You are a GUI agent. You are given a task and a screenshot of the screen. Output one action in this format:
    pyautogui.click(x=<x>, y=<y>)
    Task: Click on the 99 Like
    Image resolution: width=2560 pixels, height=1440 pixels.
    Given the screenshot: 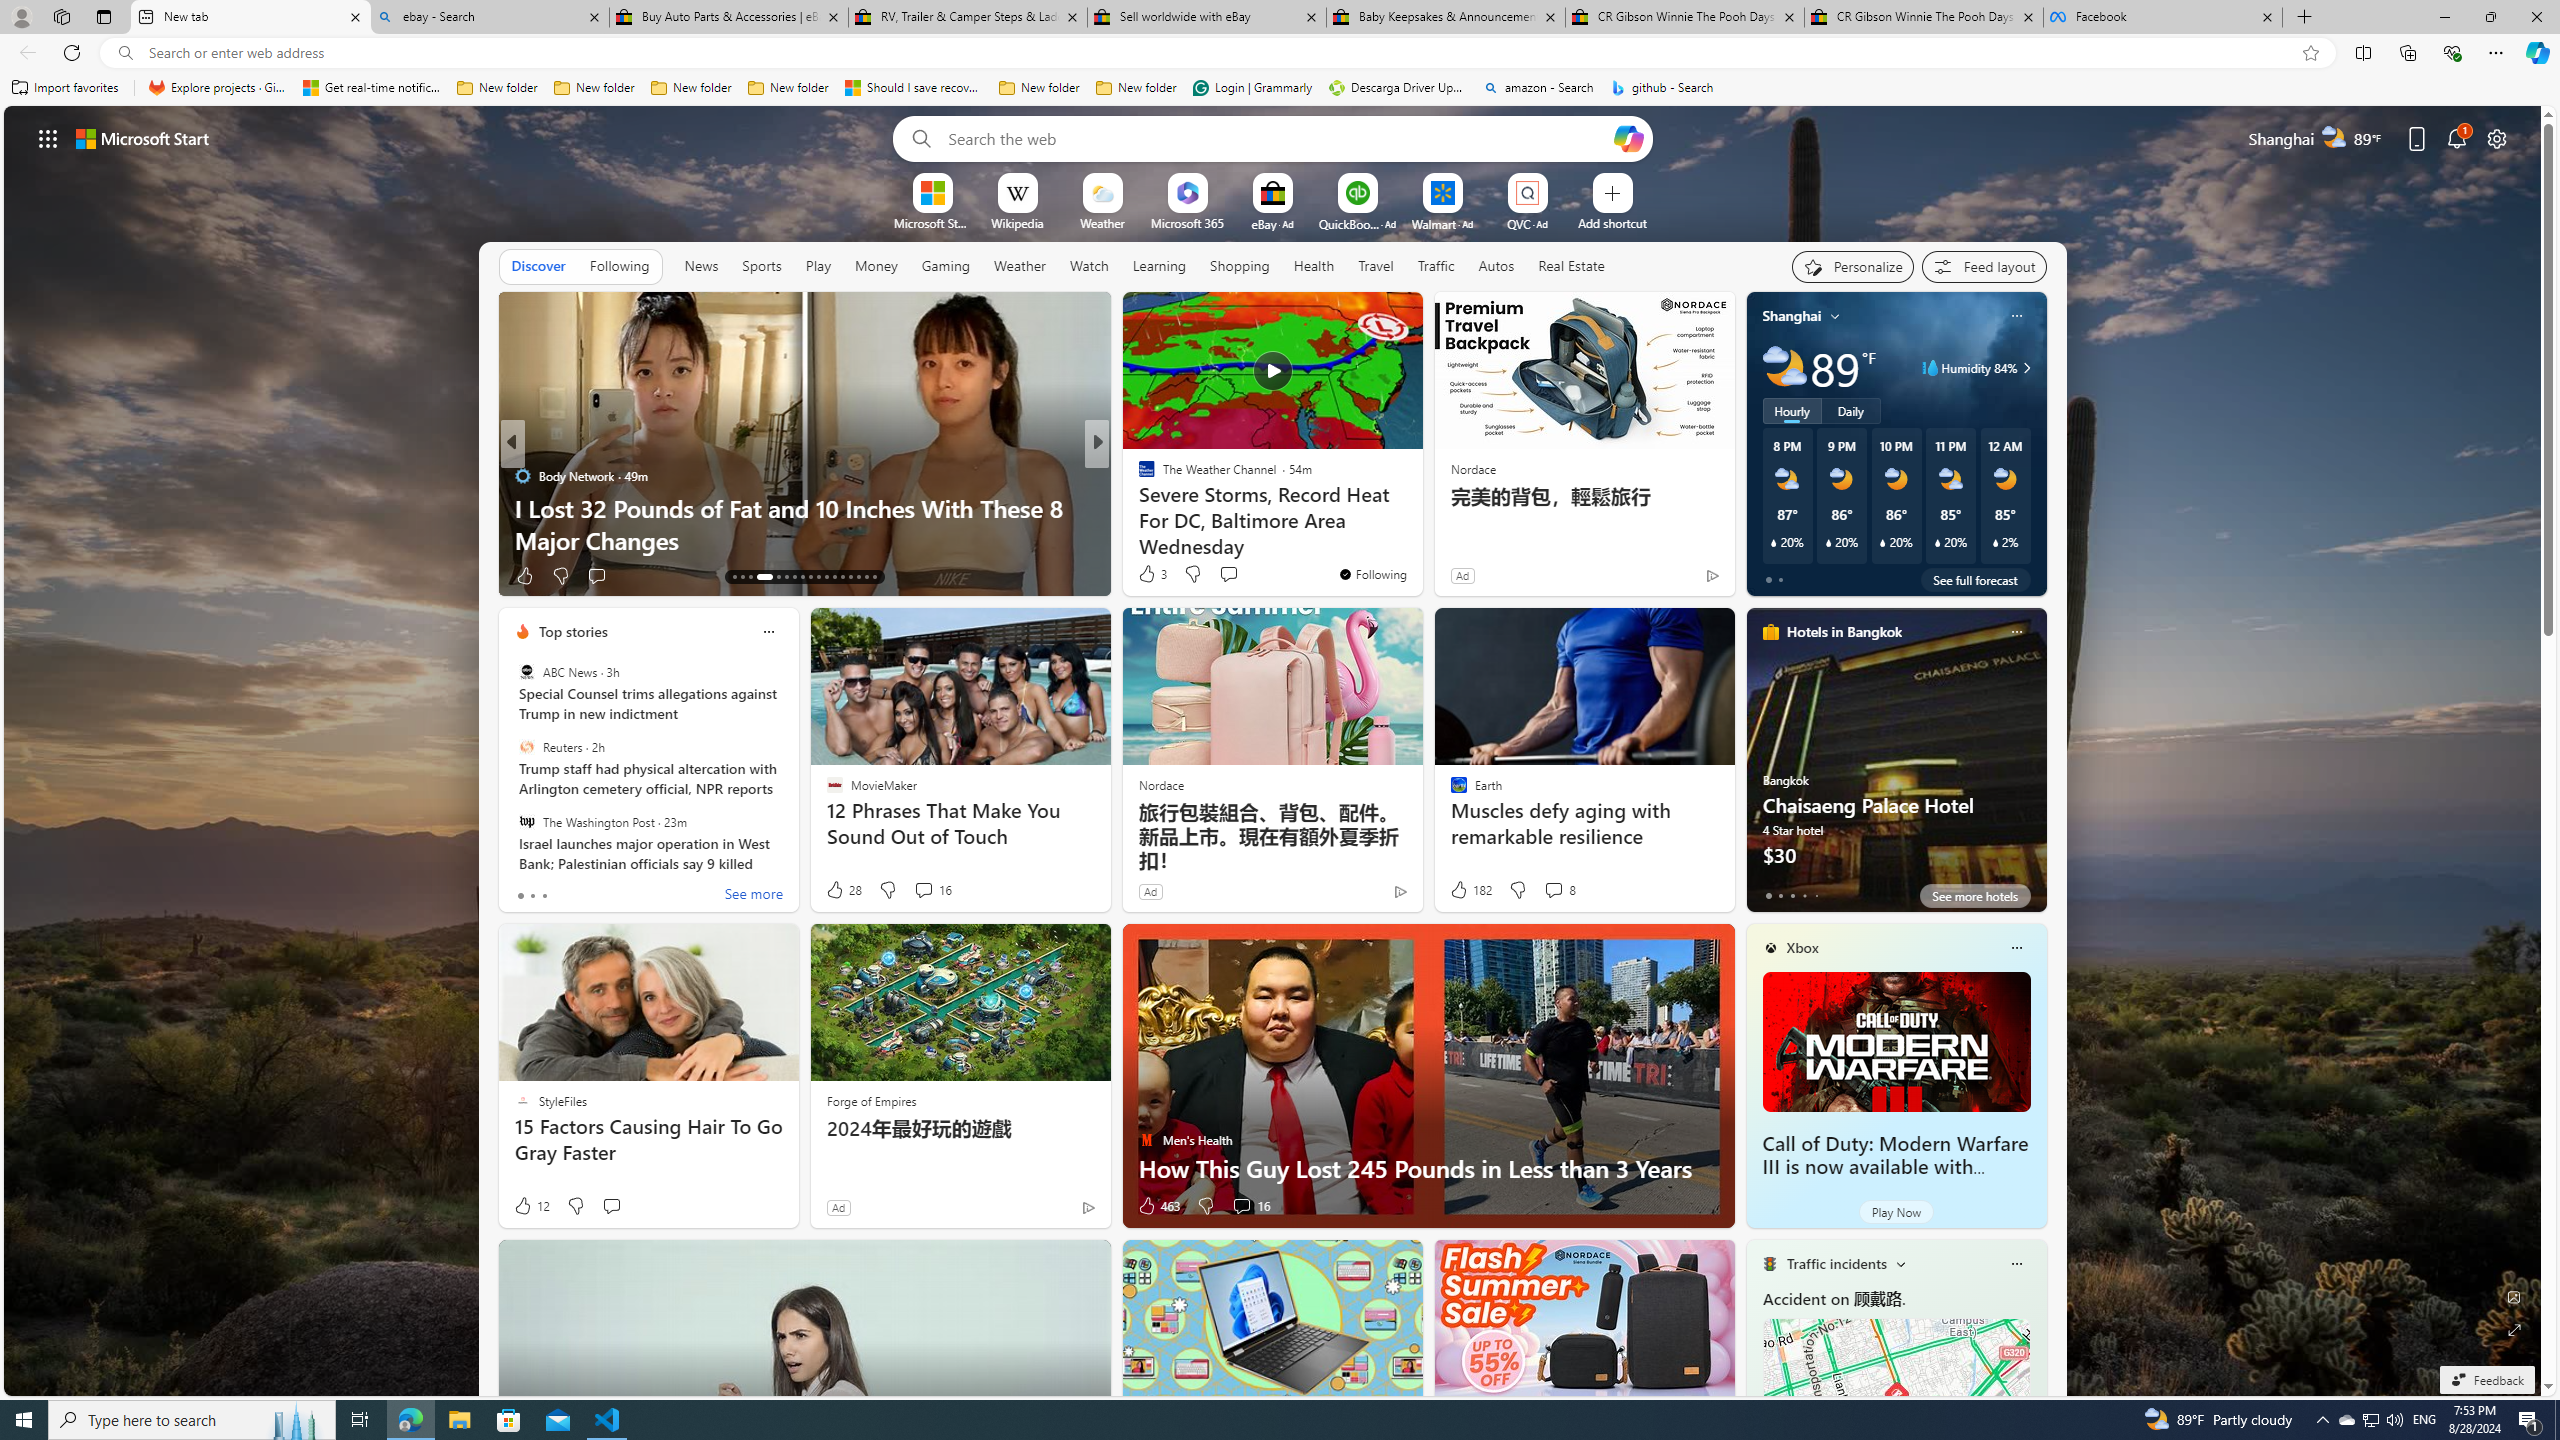 What is the action you would take?
    pyautogui.click(x=1148, y=576)
    